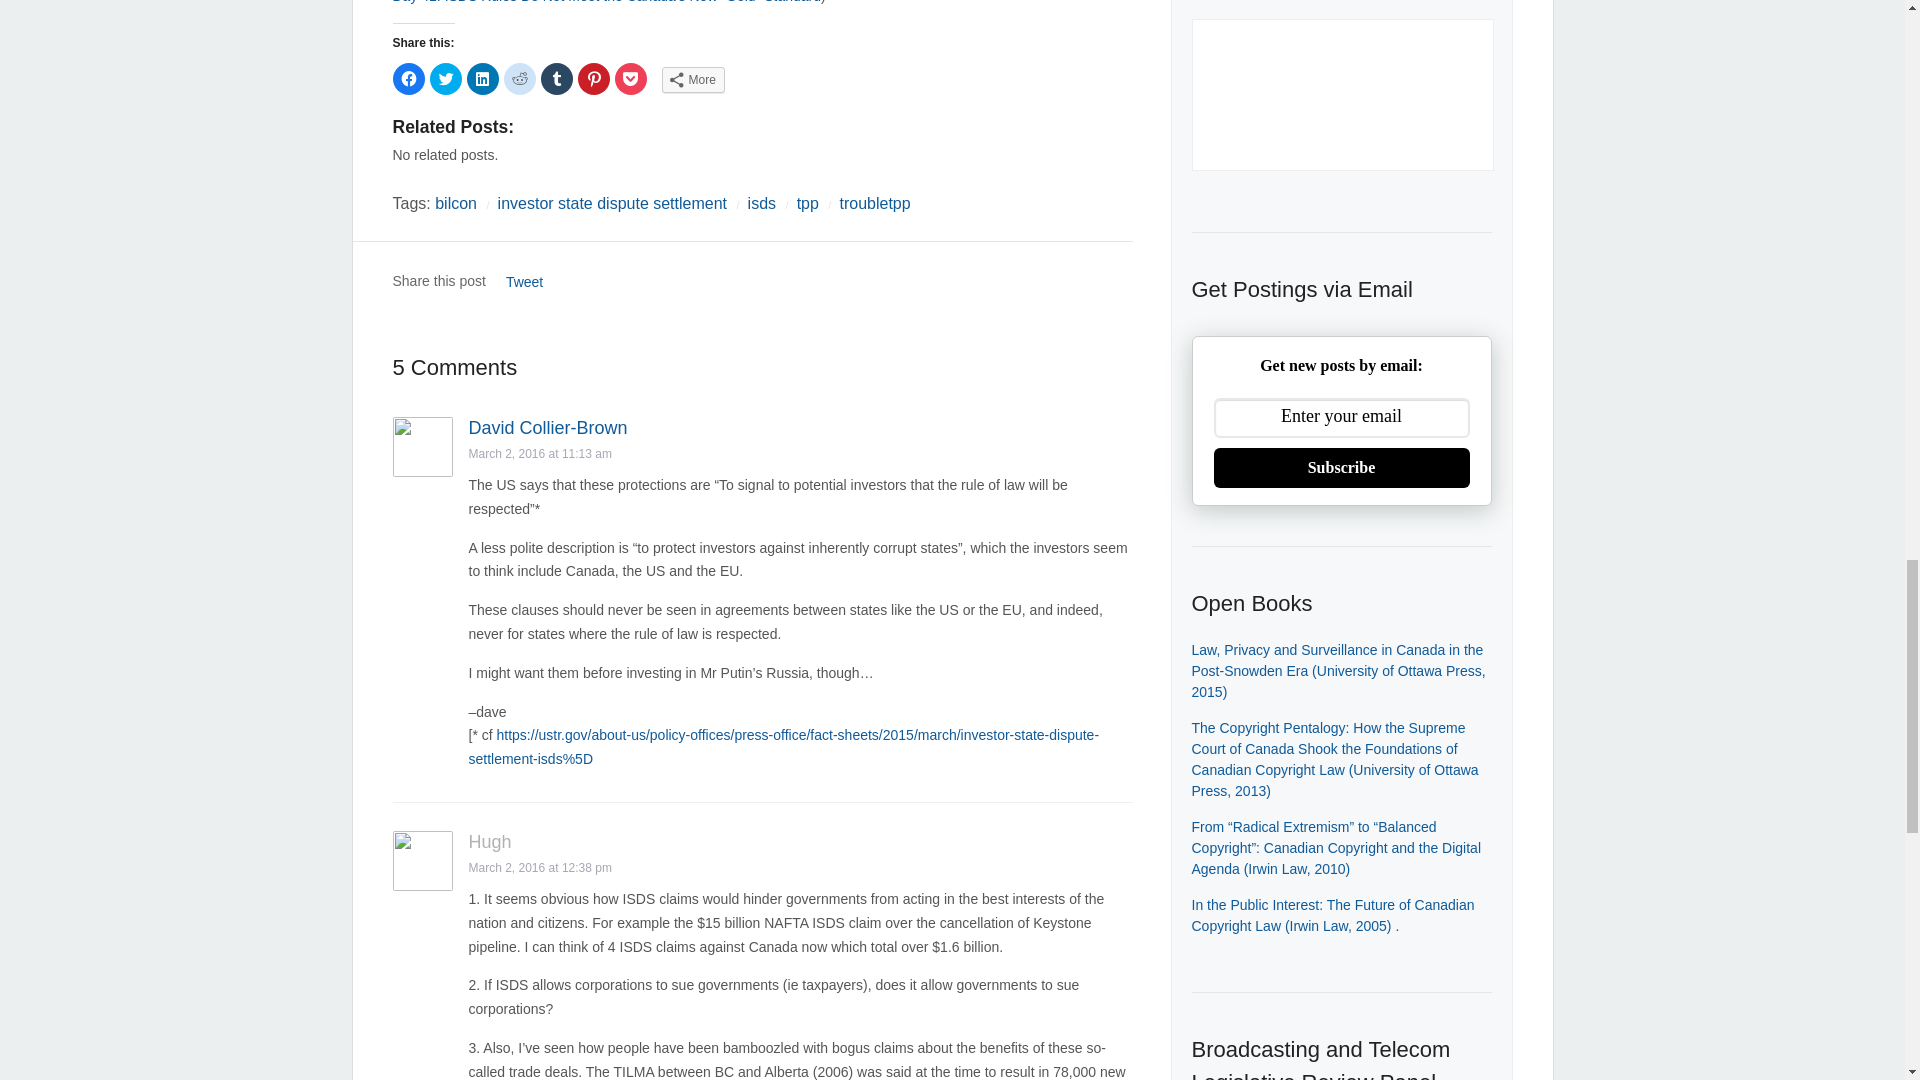  What do you see at coordinates (519, 78) in the screenshot?
I see `Click to share on Reddit` at bounding box center [519, 78].